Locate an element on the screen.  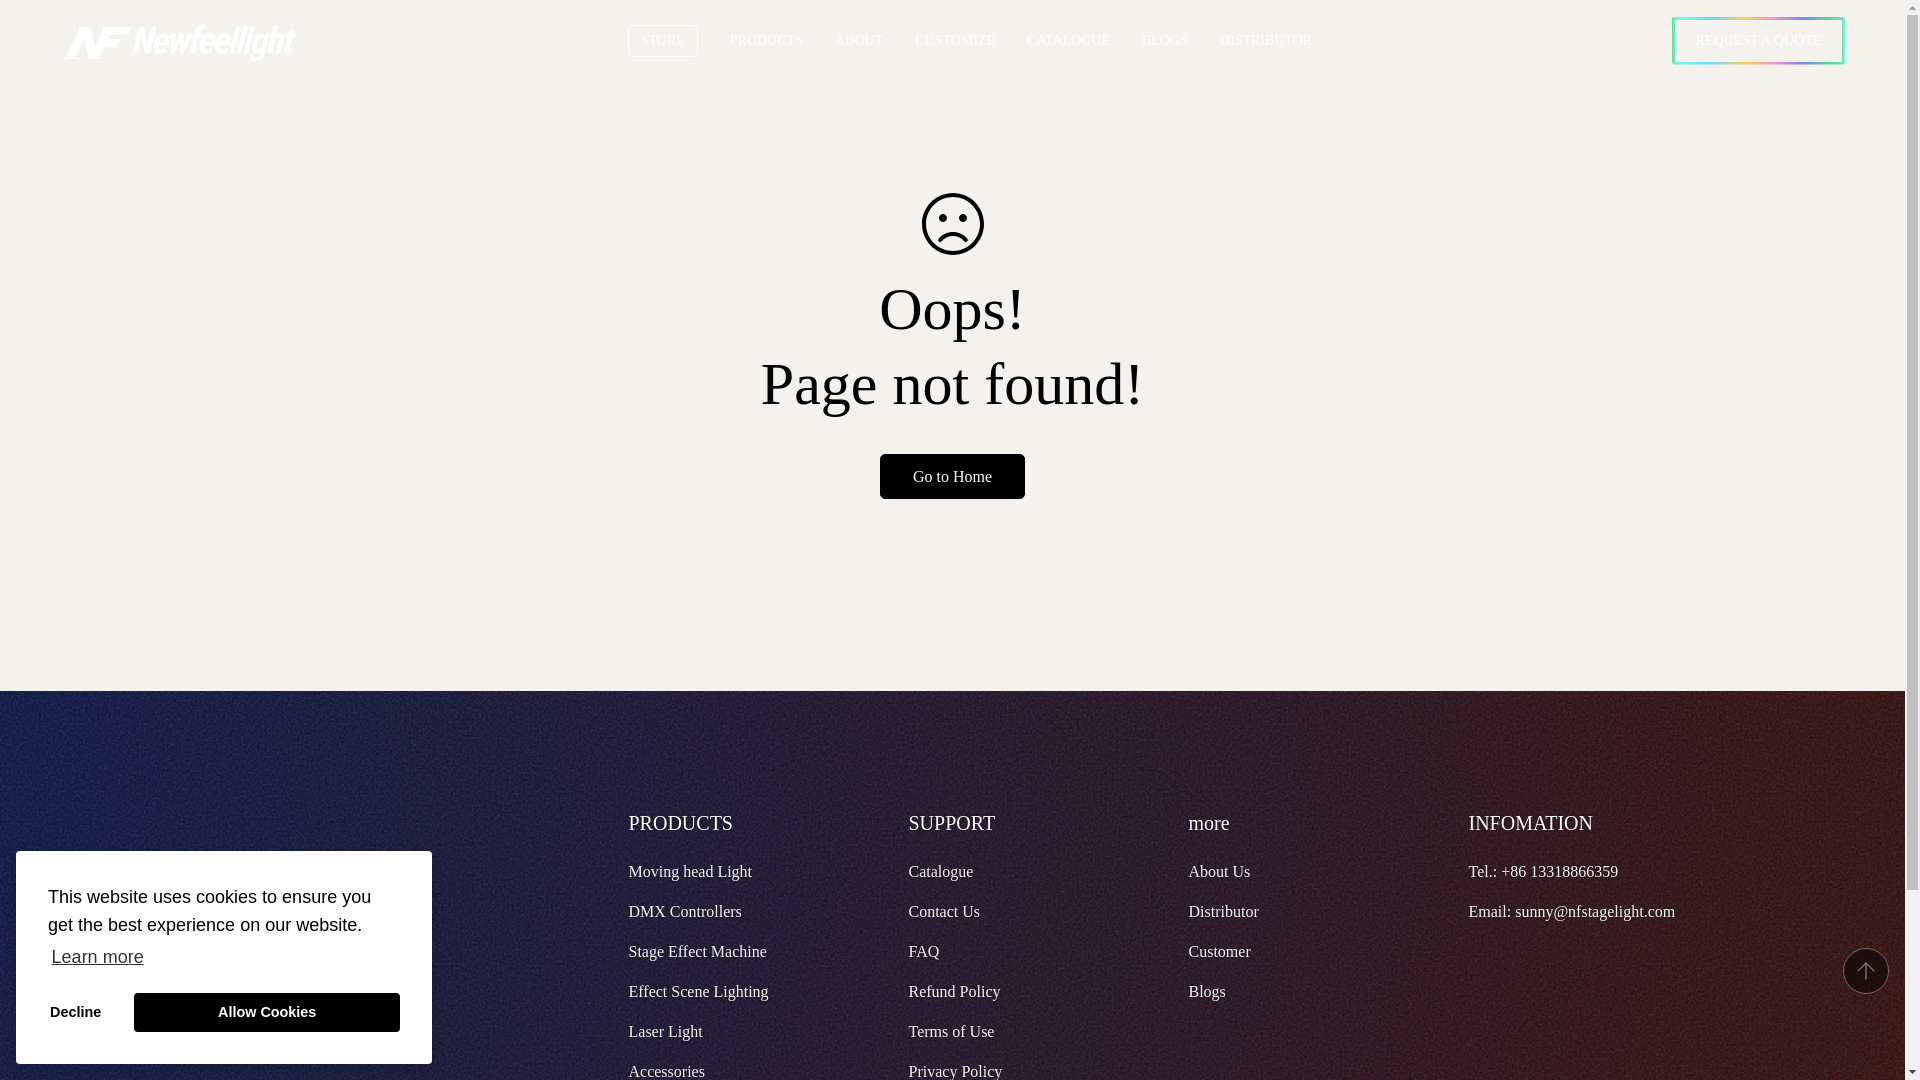
REQUEST A QUOTE is located at coordinates (1758, 40).